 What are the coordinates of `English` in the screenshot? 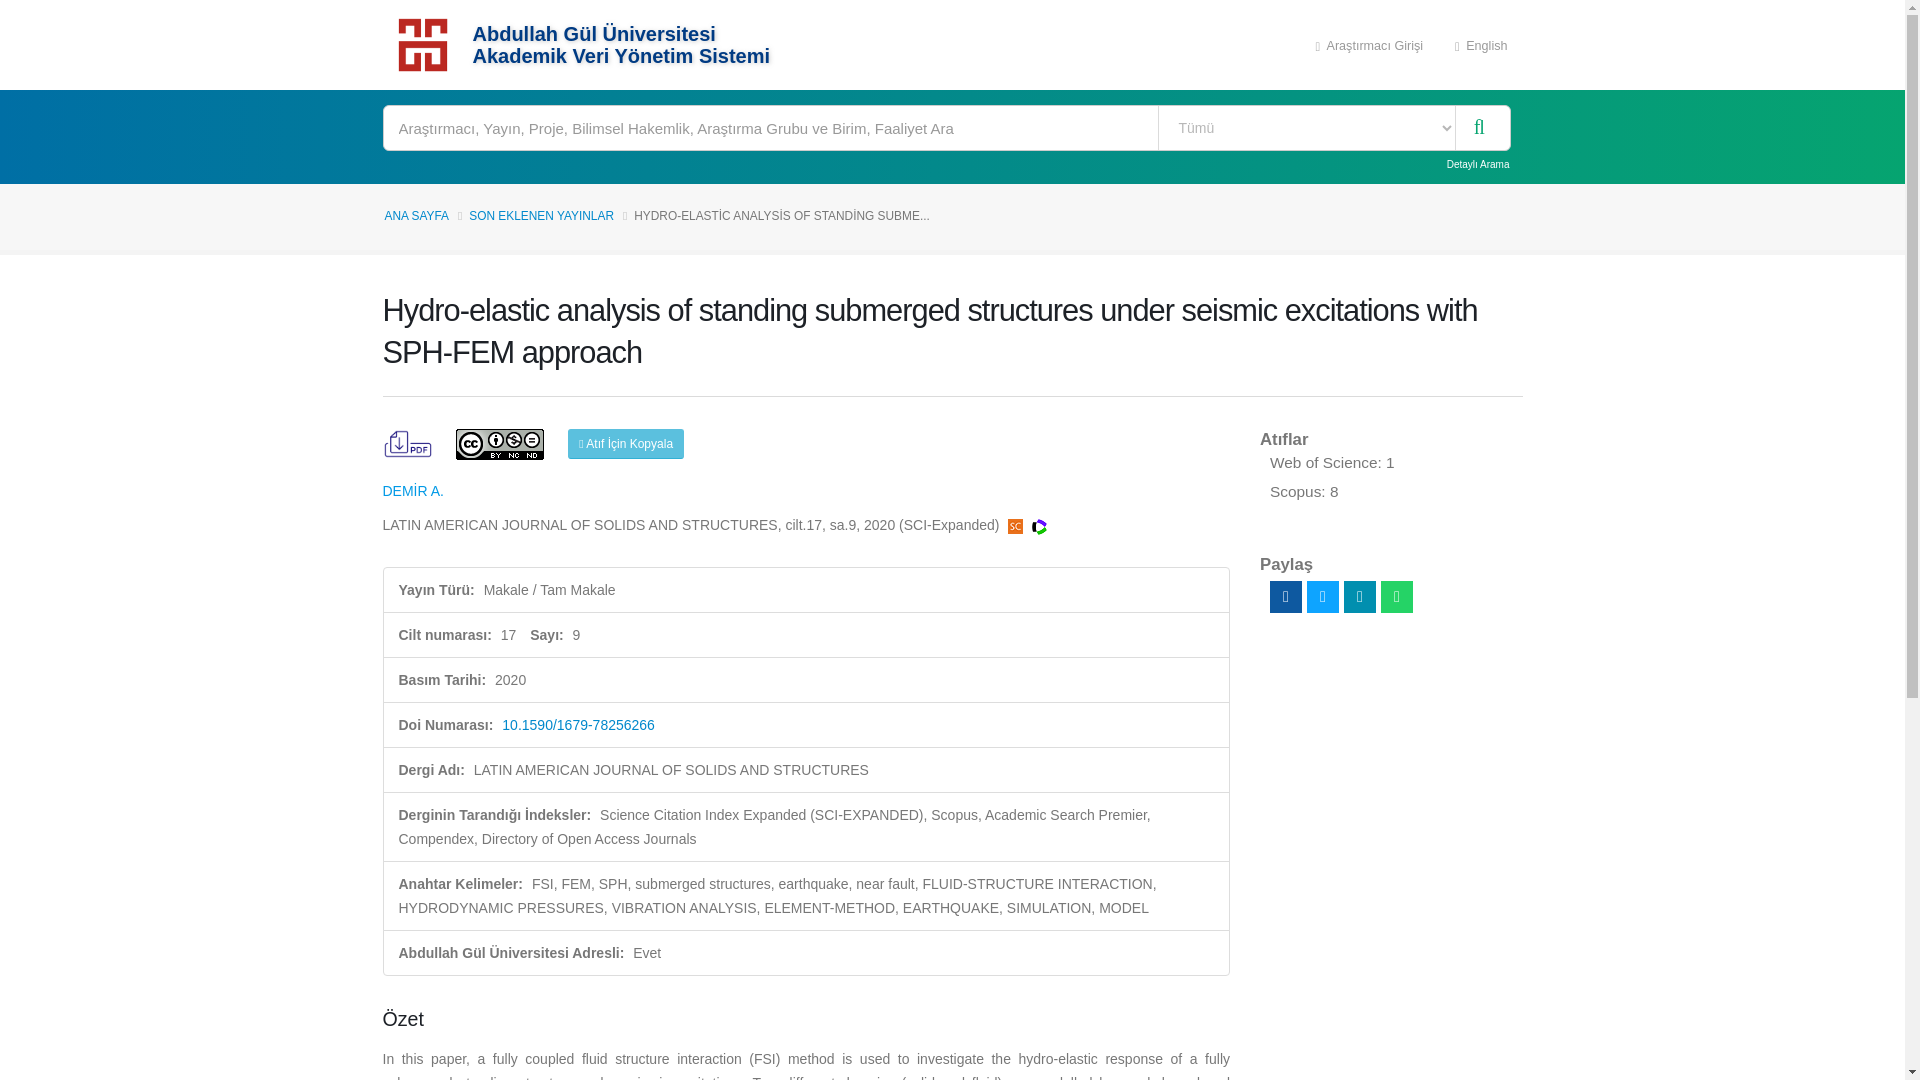 It's located at (1481, 44).